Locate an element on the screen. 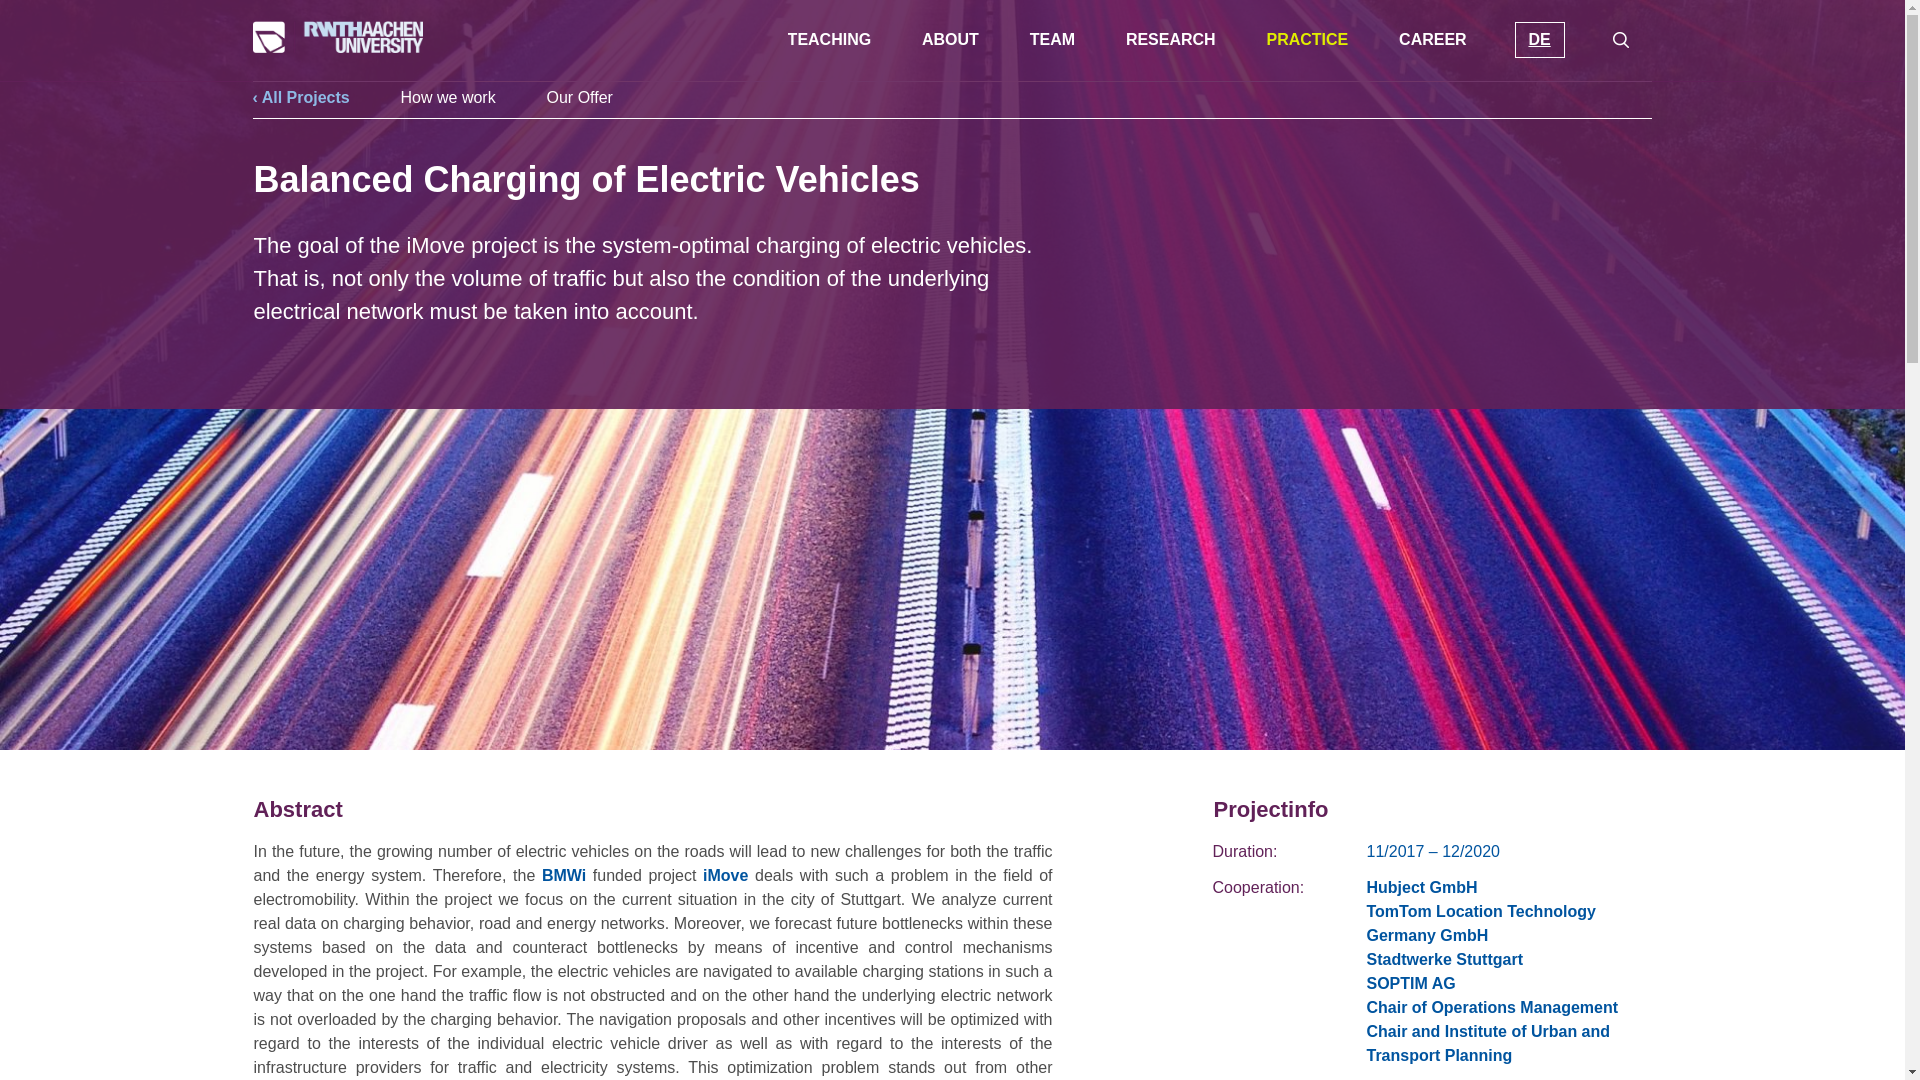 Image resolution: width=1920 pixels, height=1080 pixels. Research is located at coordinates (1170, 39).